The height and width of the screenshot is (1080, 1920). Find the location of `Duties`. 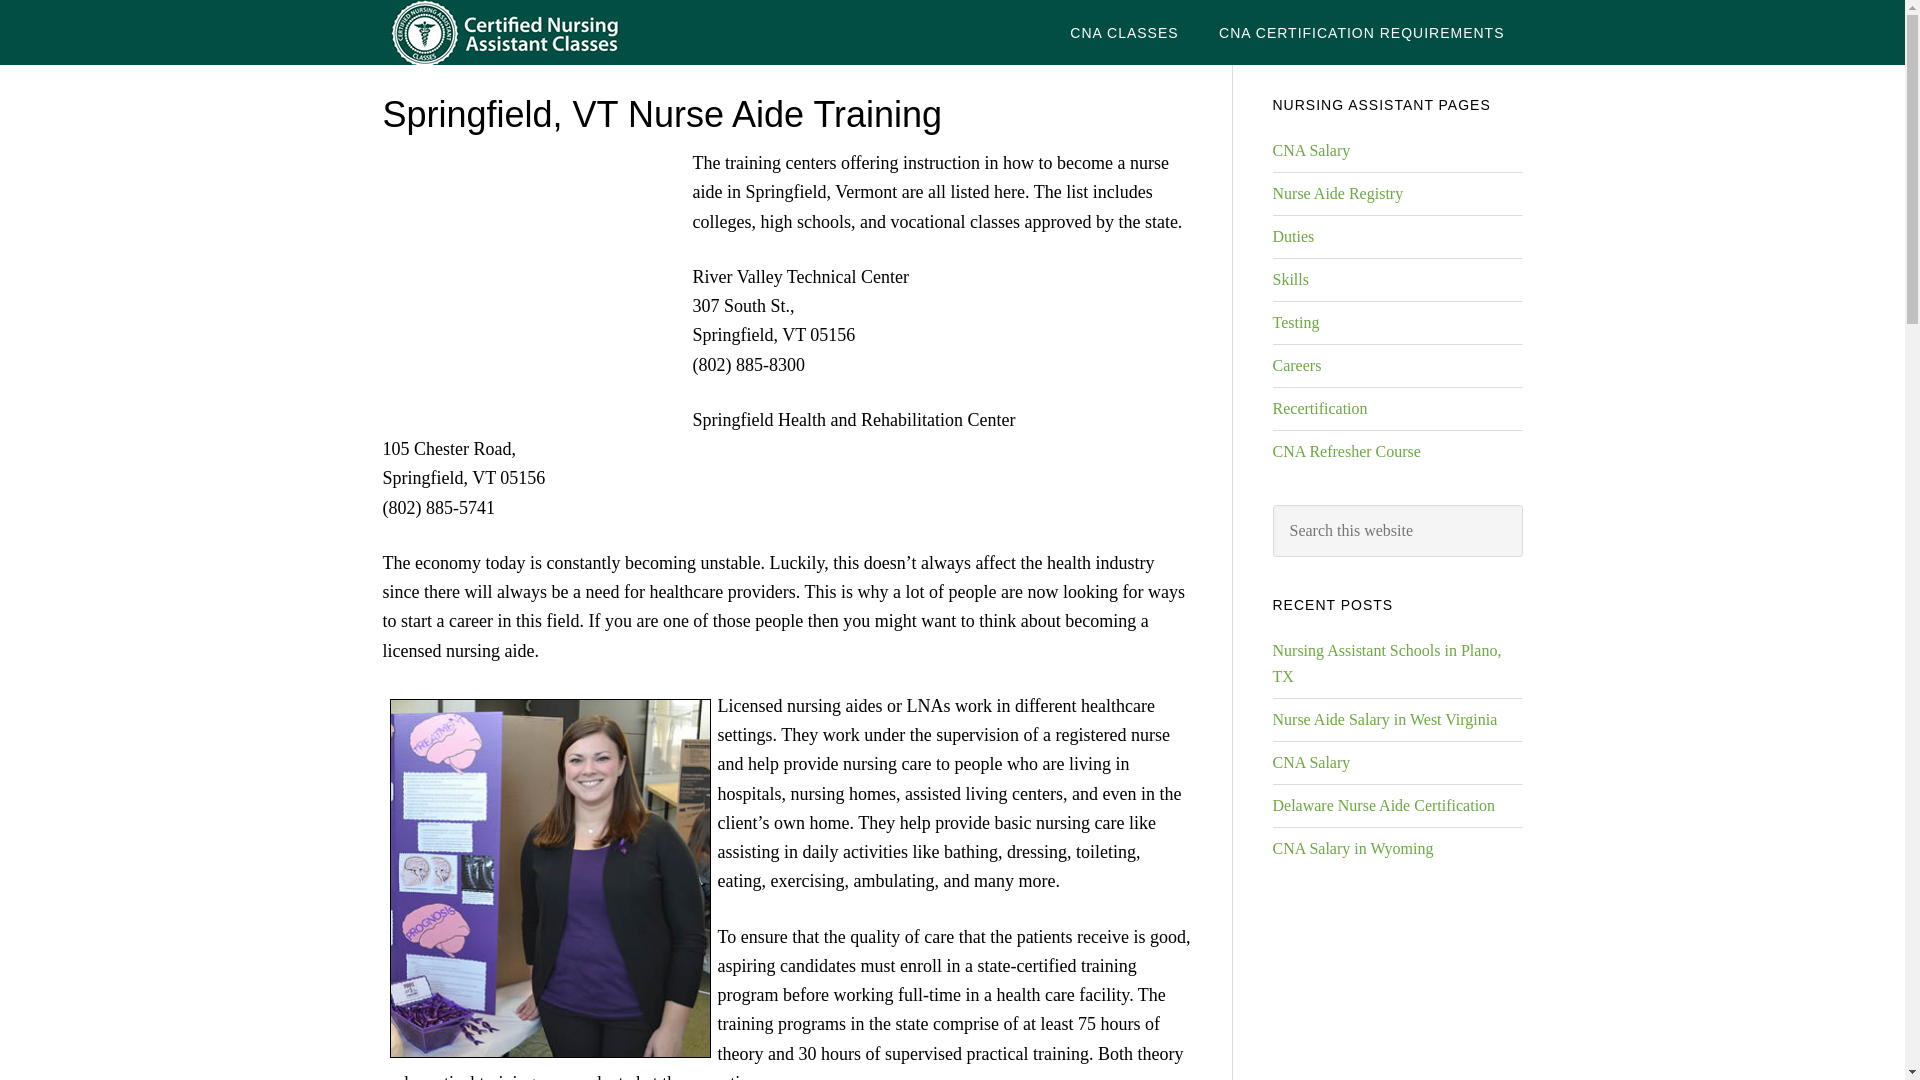

Duties is located at coordinates (1292, 236).